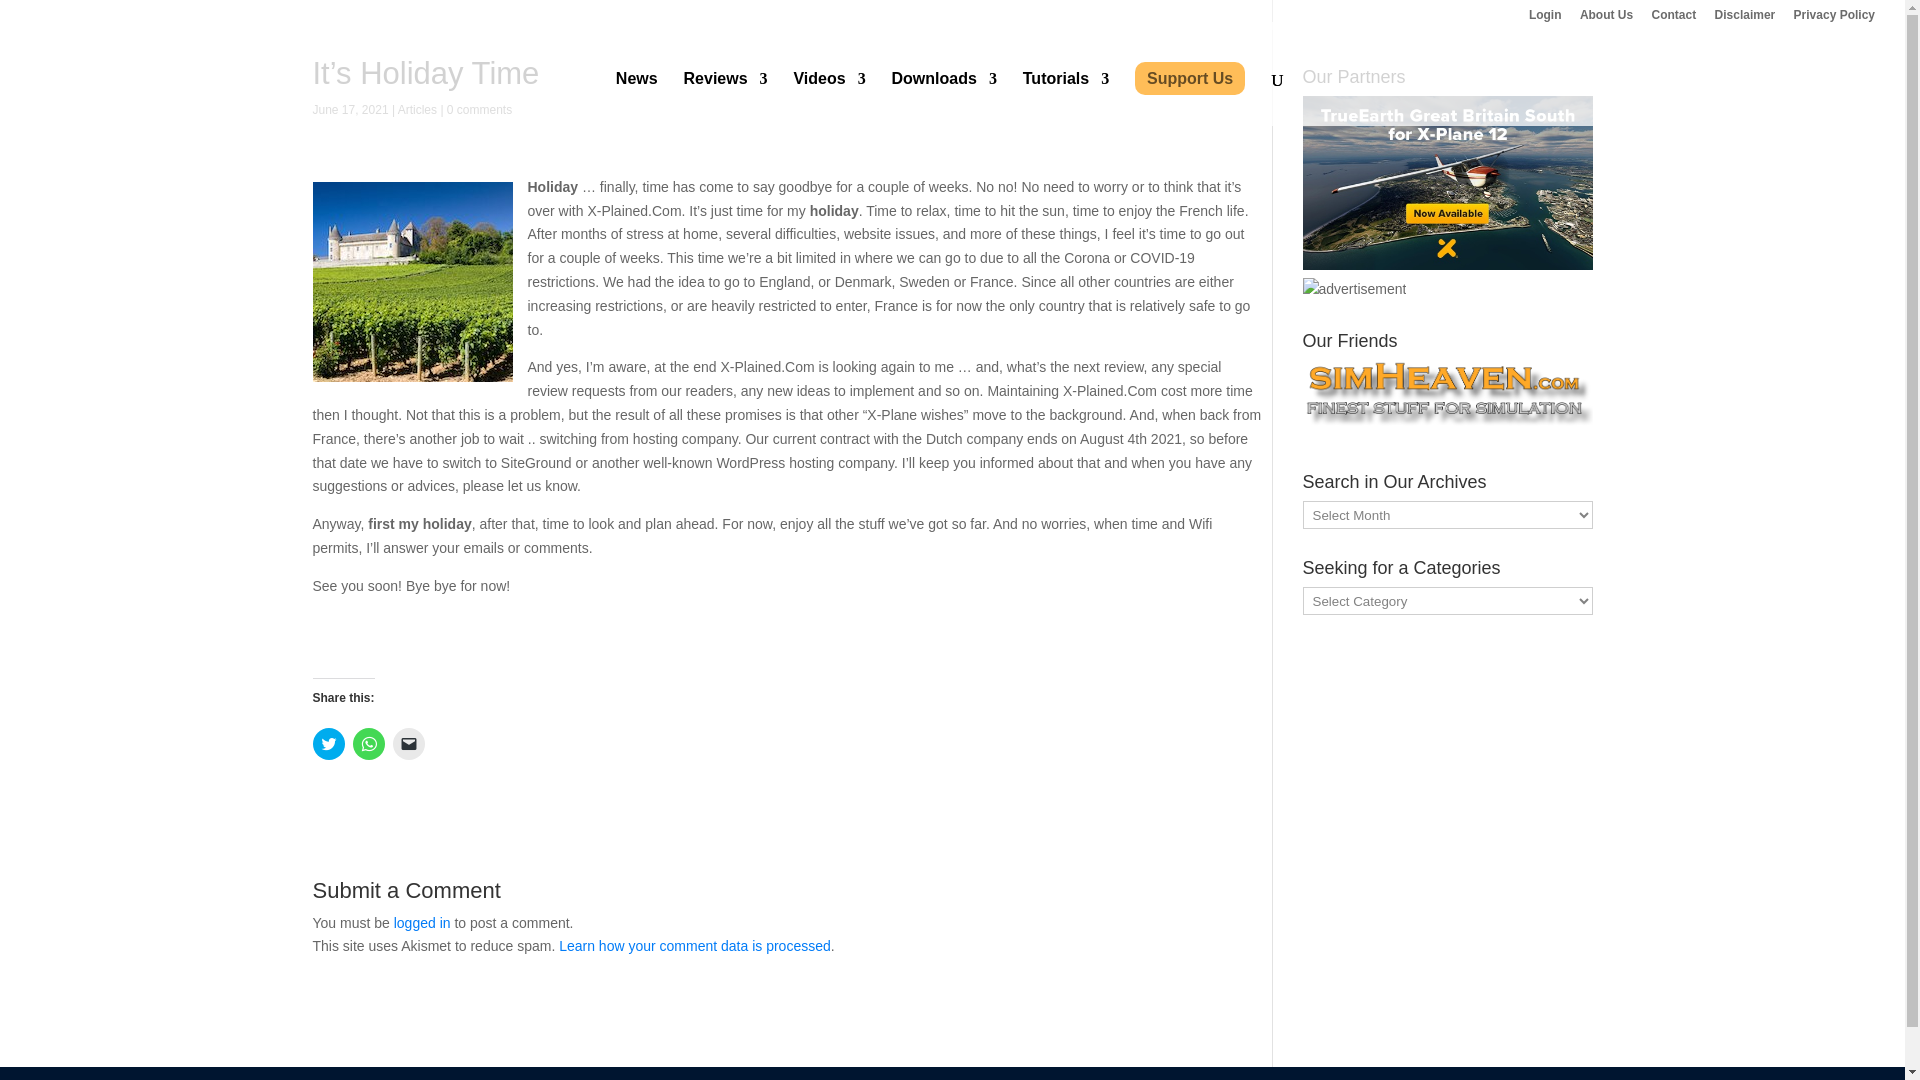  What do you see at coordinates (1745, 19) in the screenshot?
I see `Disclaimer` at bounding box center [1745, 19].